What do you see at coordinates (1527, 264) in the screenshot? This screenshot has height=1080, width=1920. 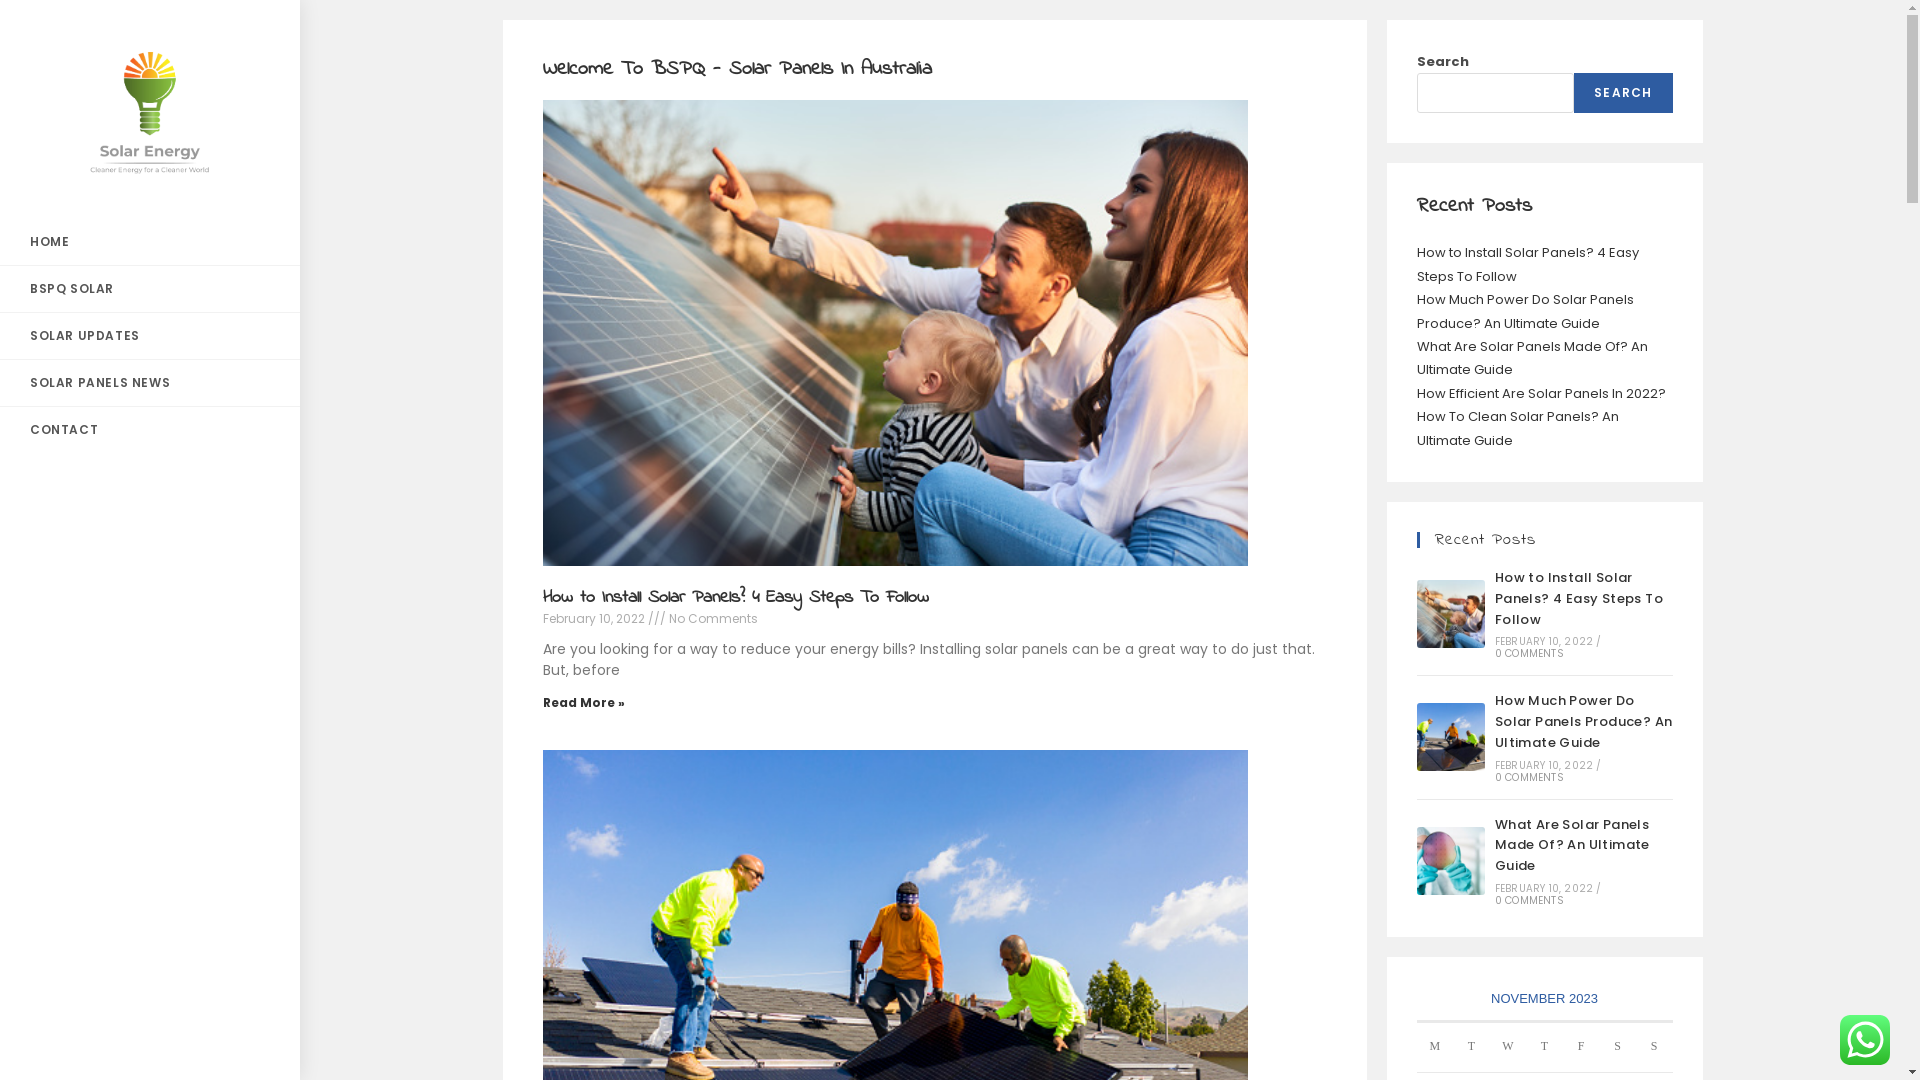 I see `How to Install Solar Panels? 4 Easy Steps To Follow` at bounding box center [1527, 264].